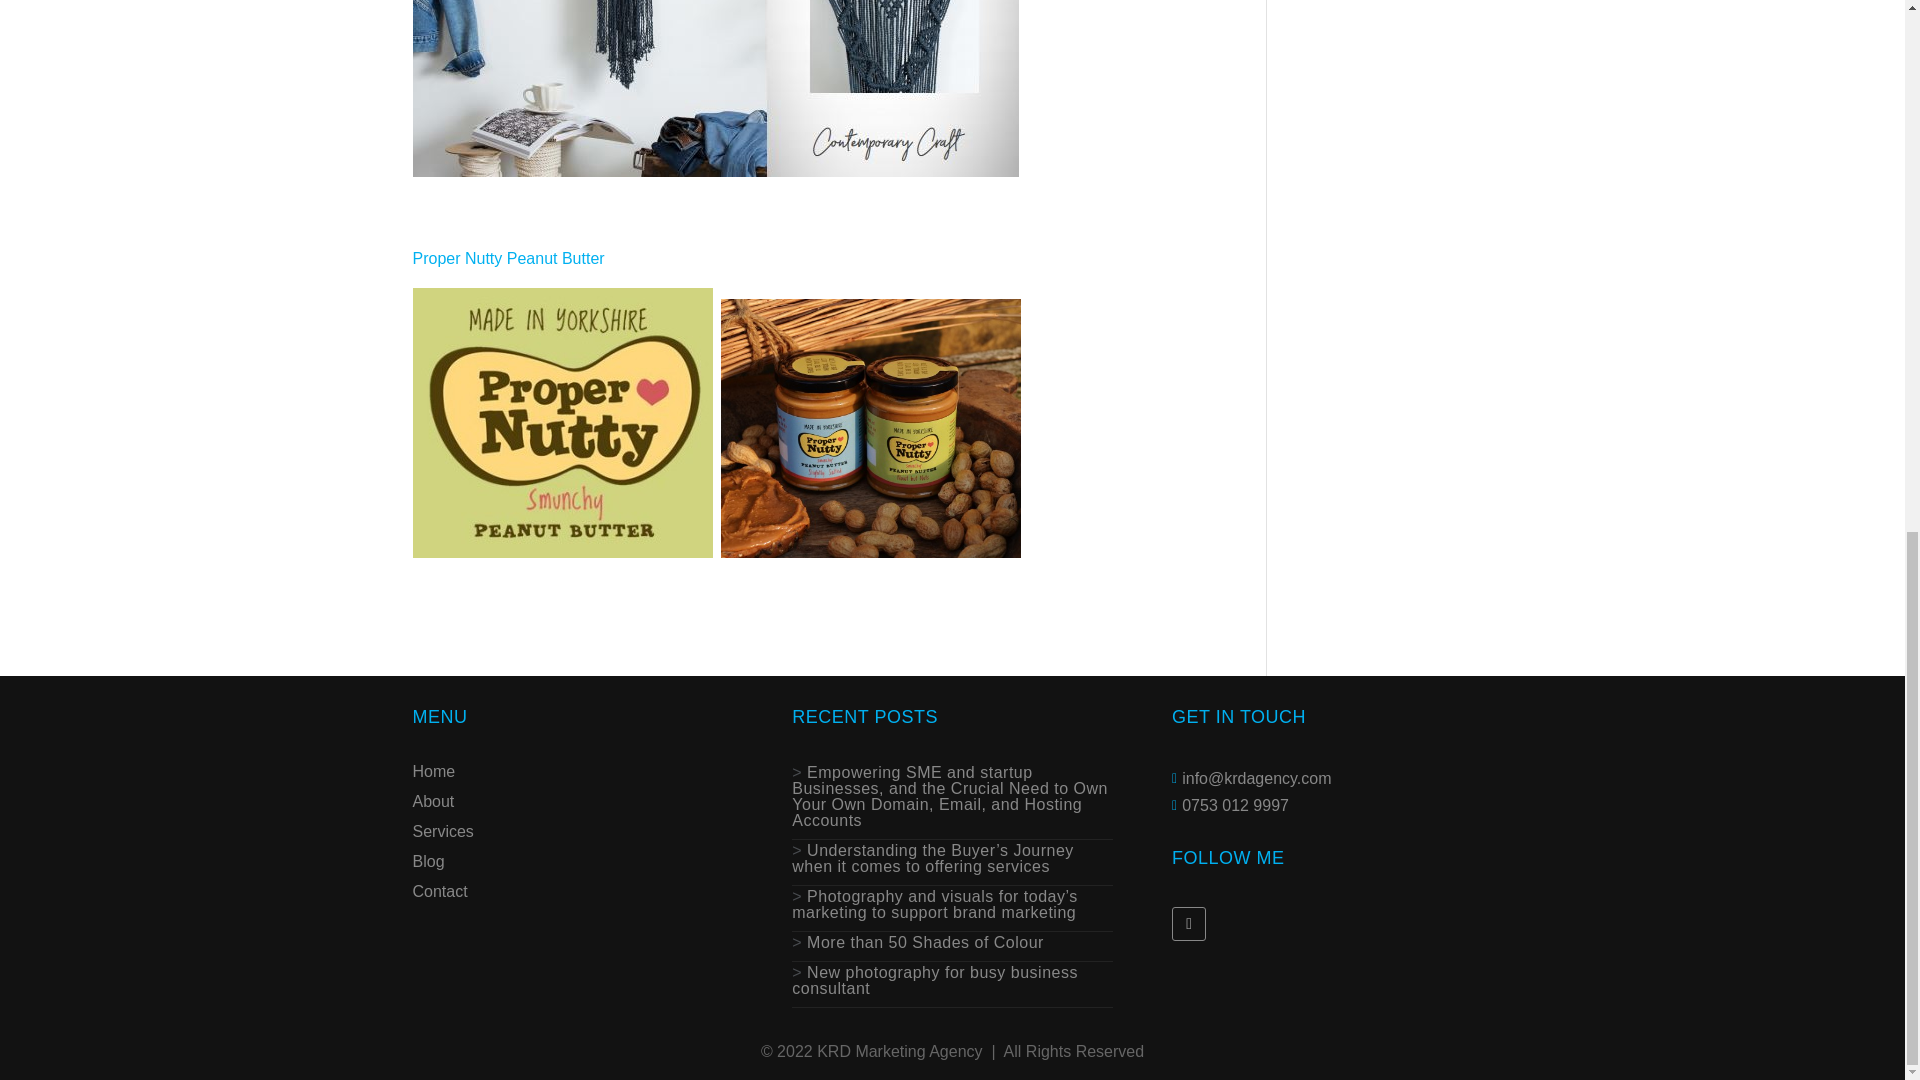  I want to click on Follow on LinkedIn, so click(1188, 924).